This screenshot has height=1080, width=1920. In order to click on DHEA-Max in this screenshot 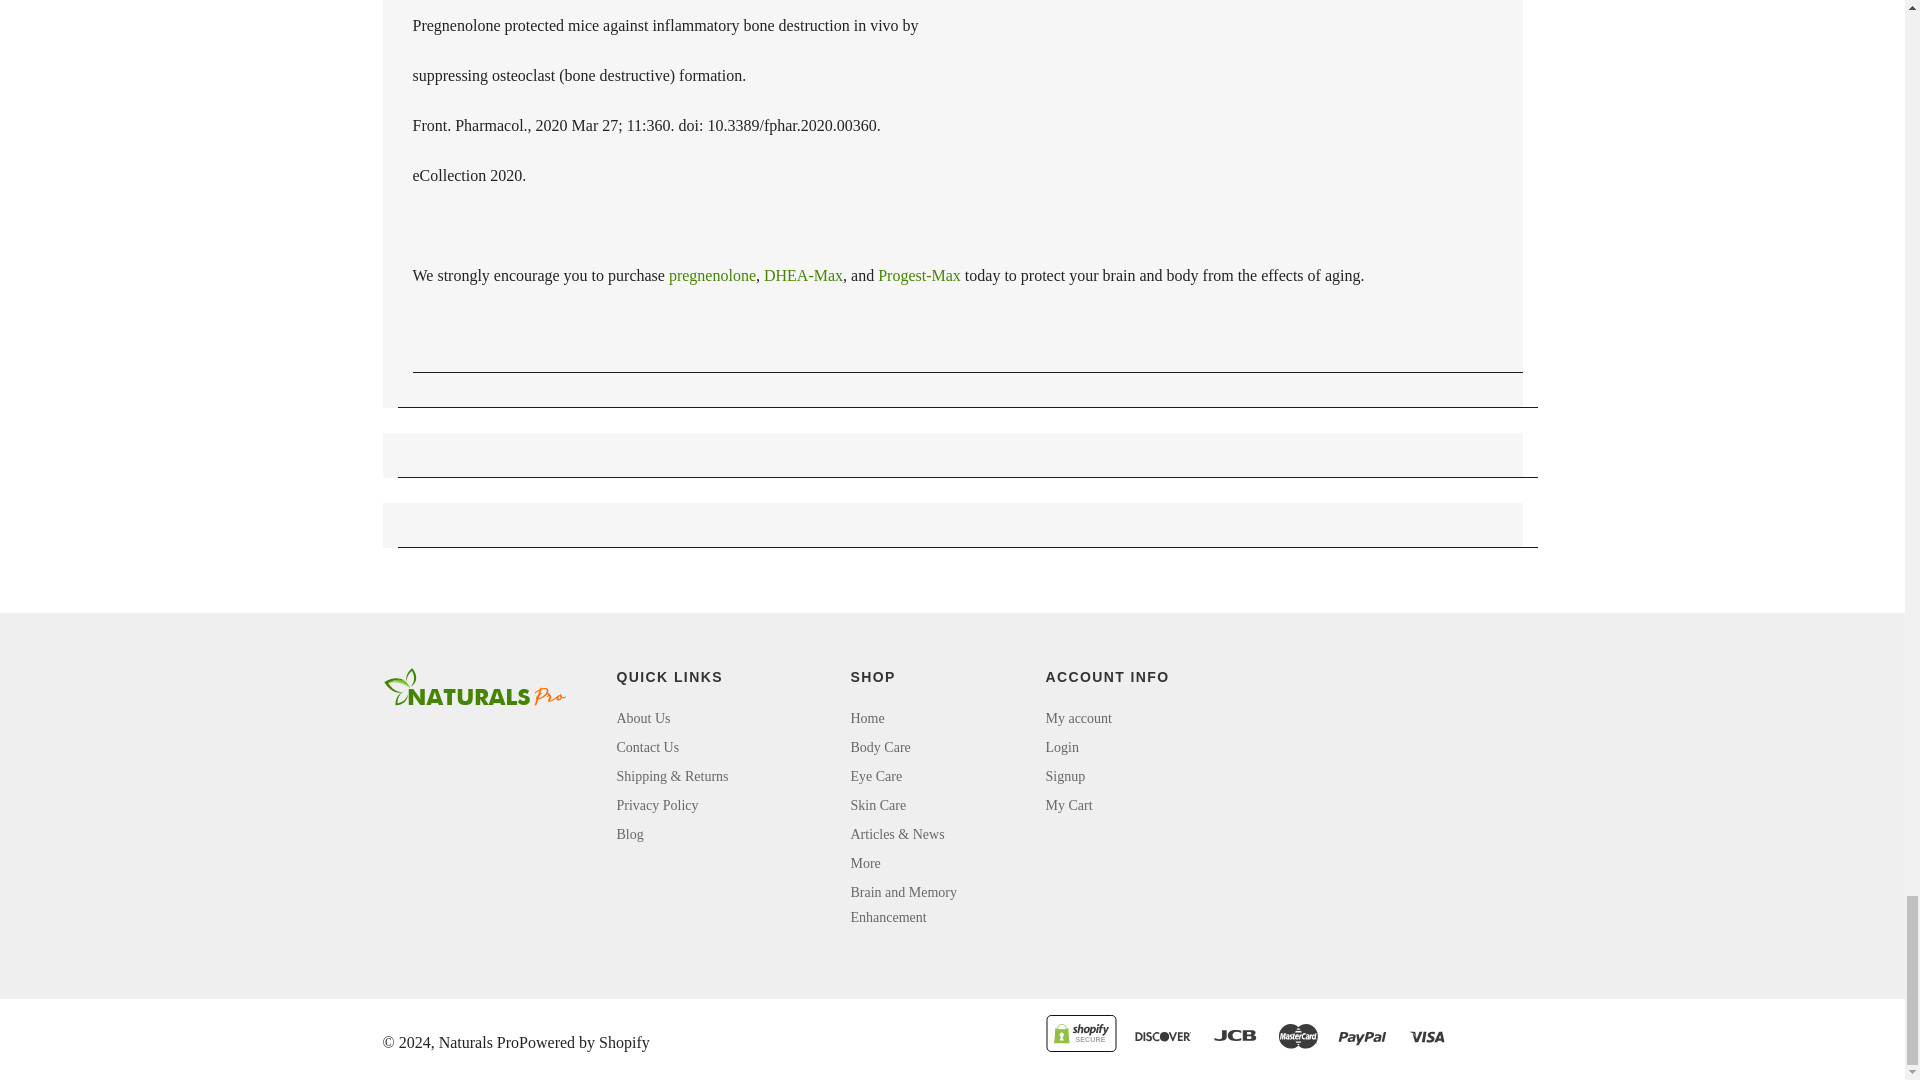, I will do `click(803, 275)`.